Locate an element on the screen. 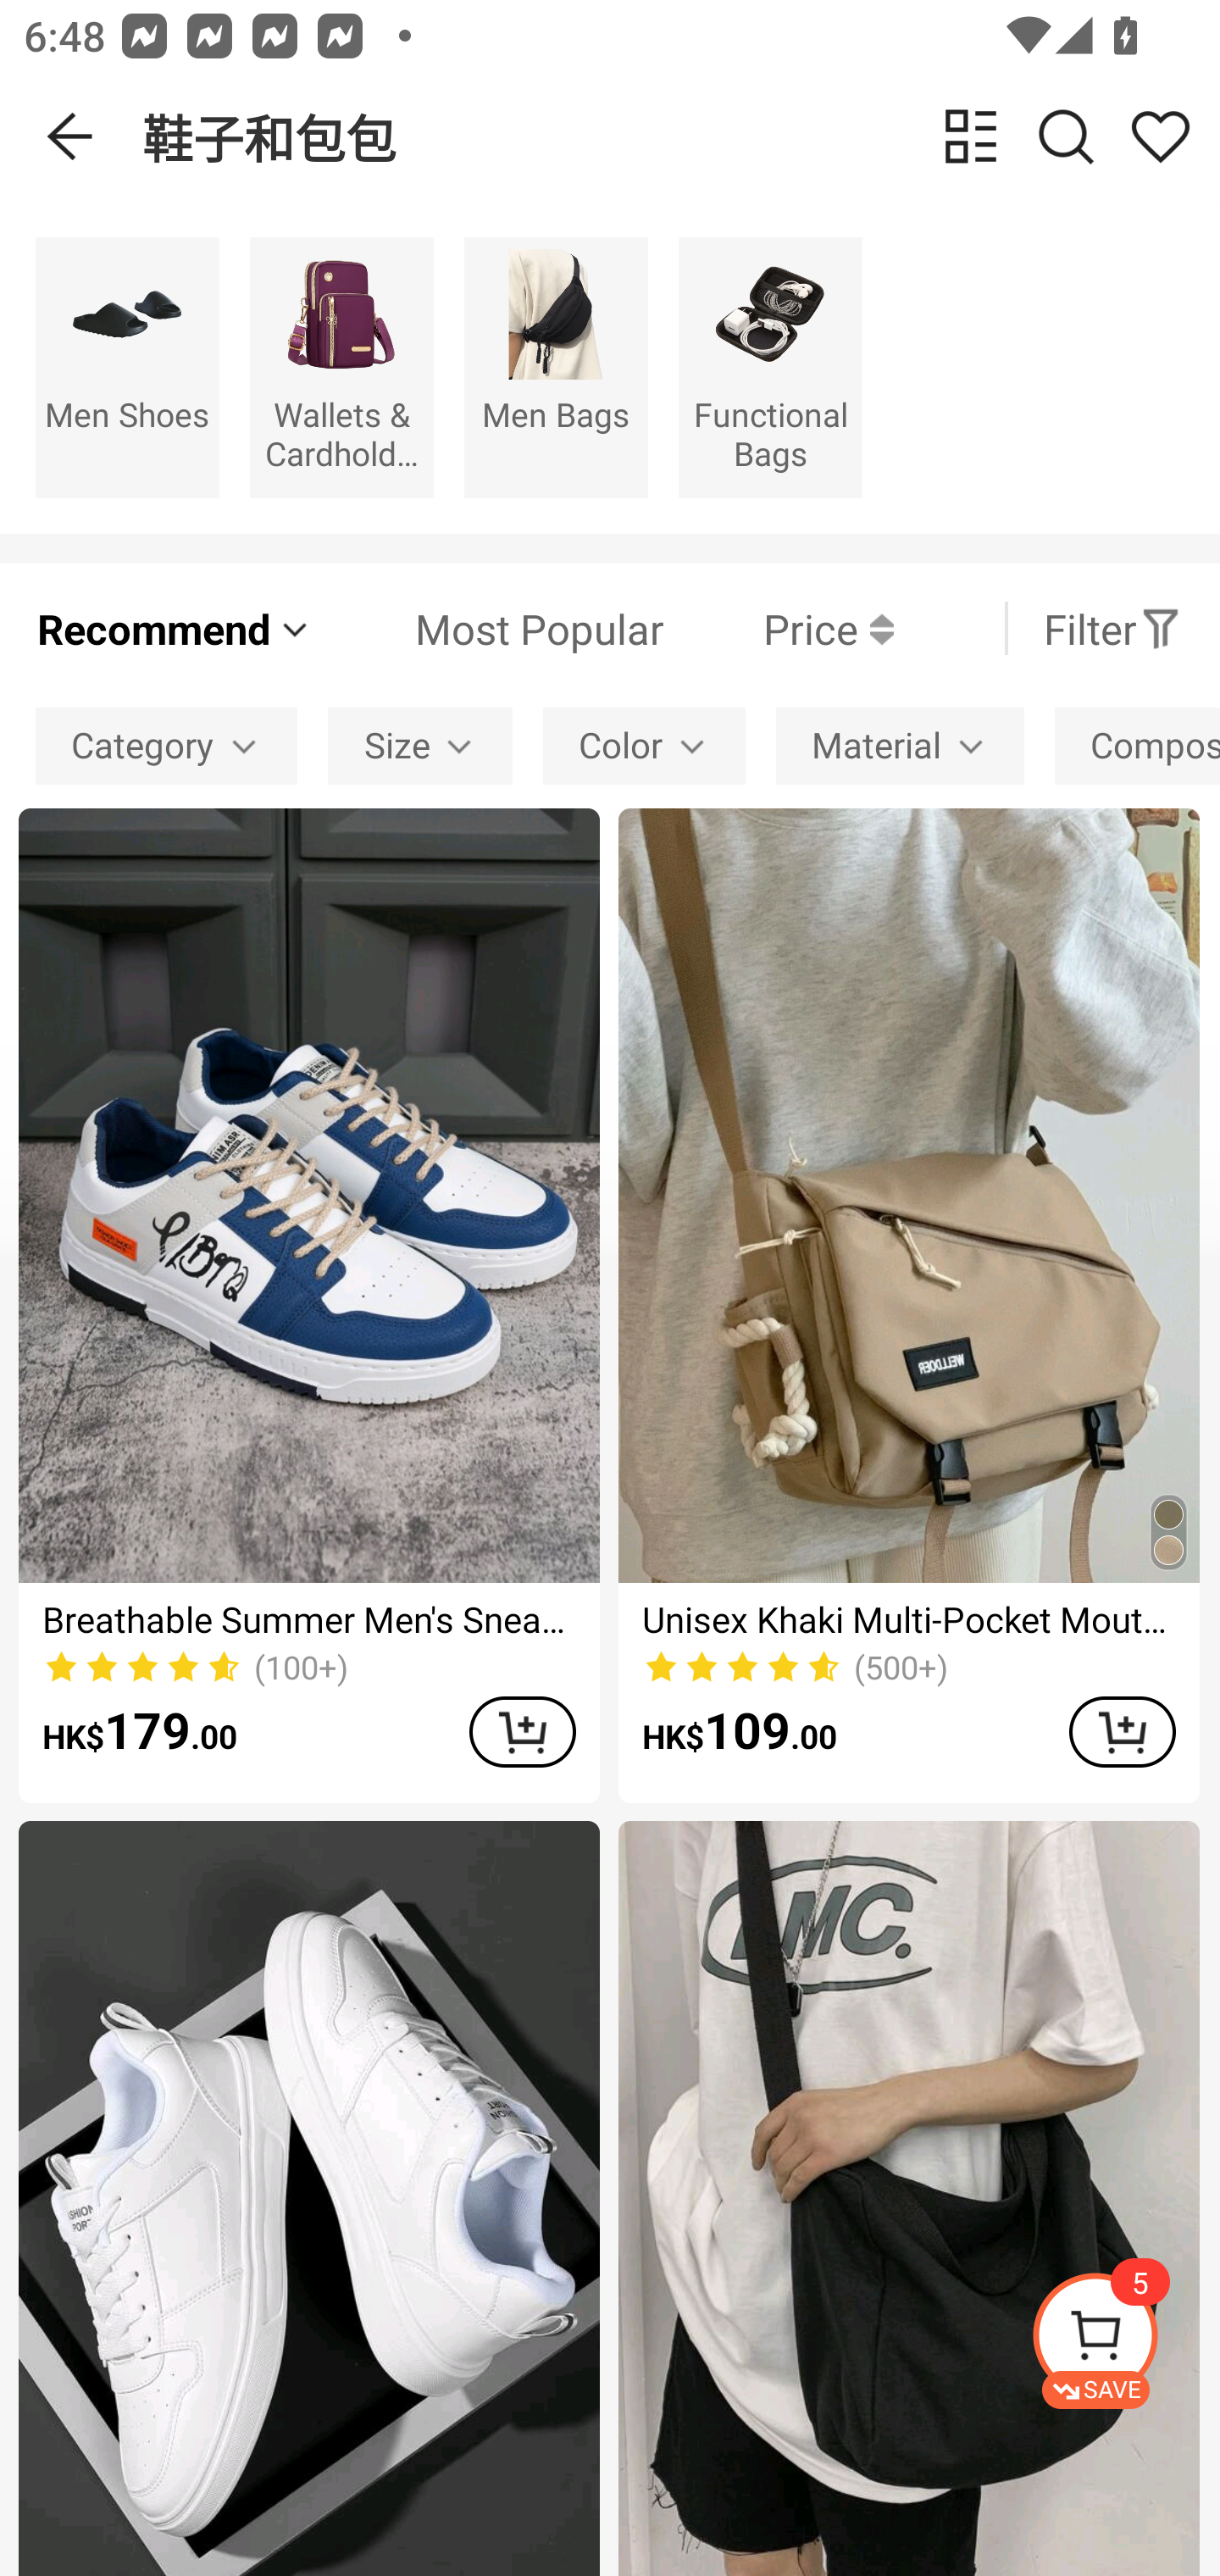  Composition is located at coordinates (1137, 747).